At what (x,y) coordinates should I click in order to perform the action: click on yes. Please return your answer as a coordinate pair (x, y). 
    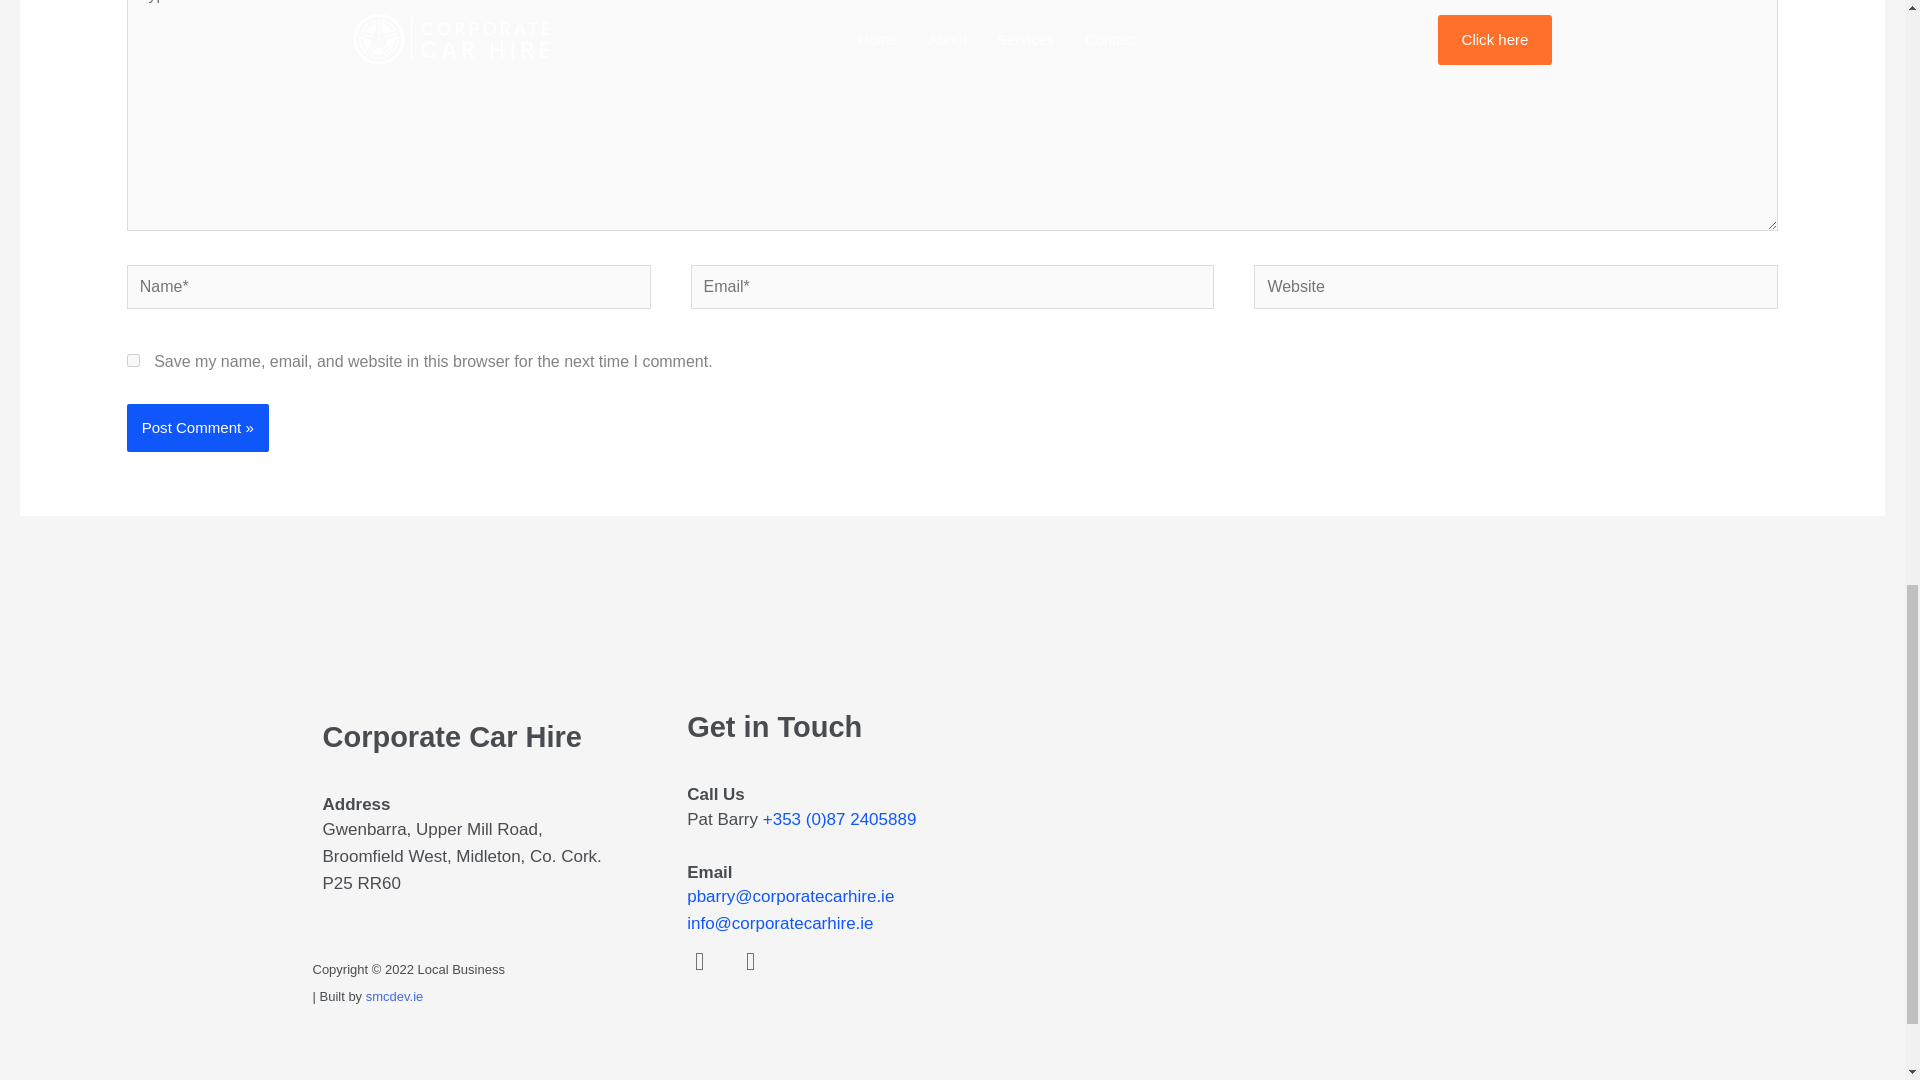
    Looking at the image, I should click on (133, 360).